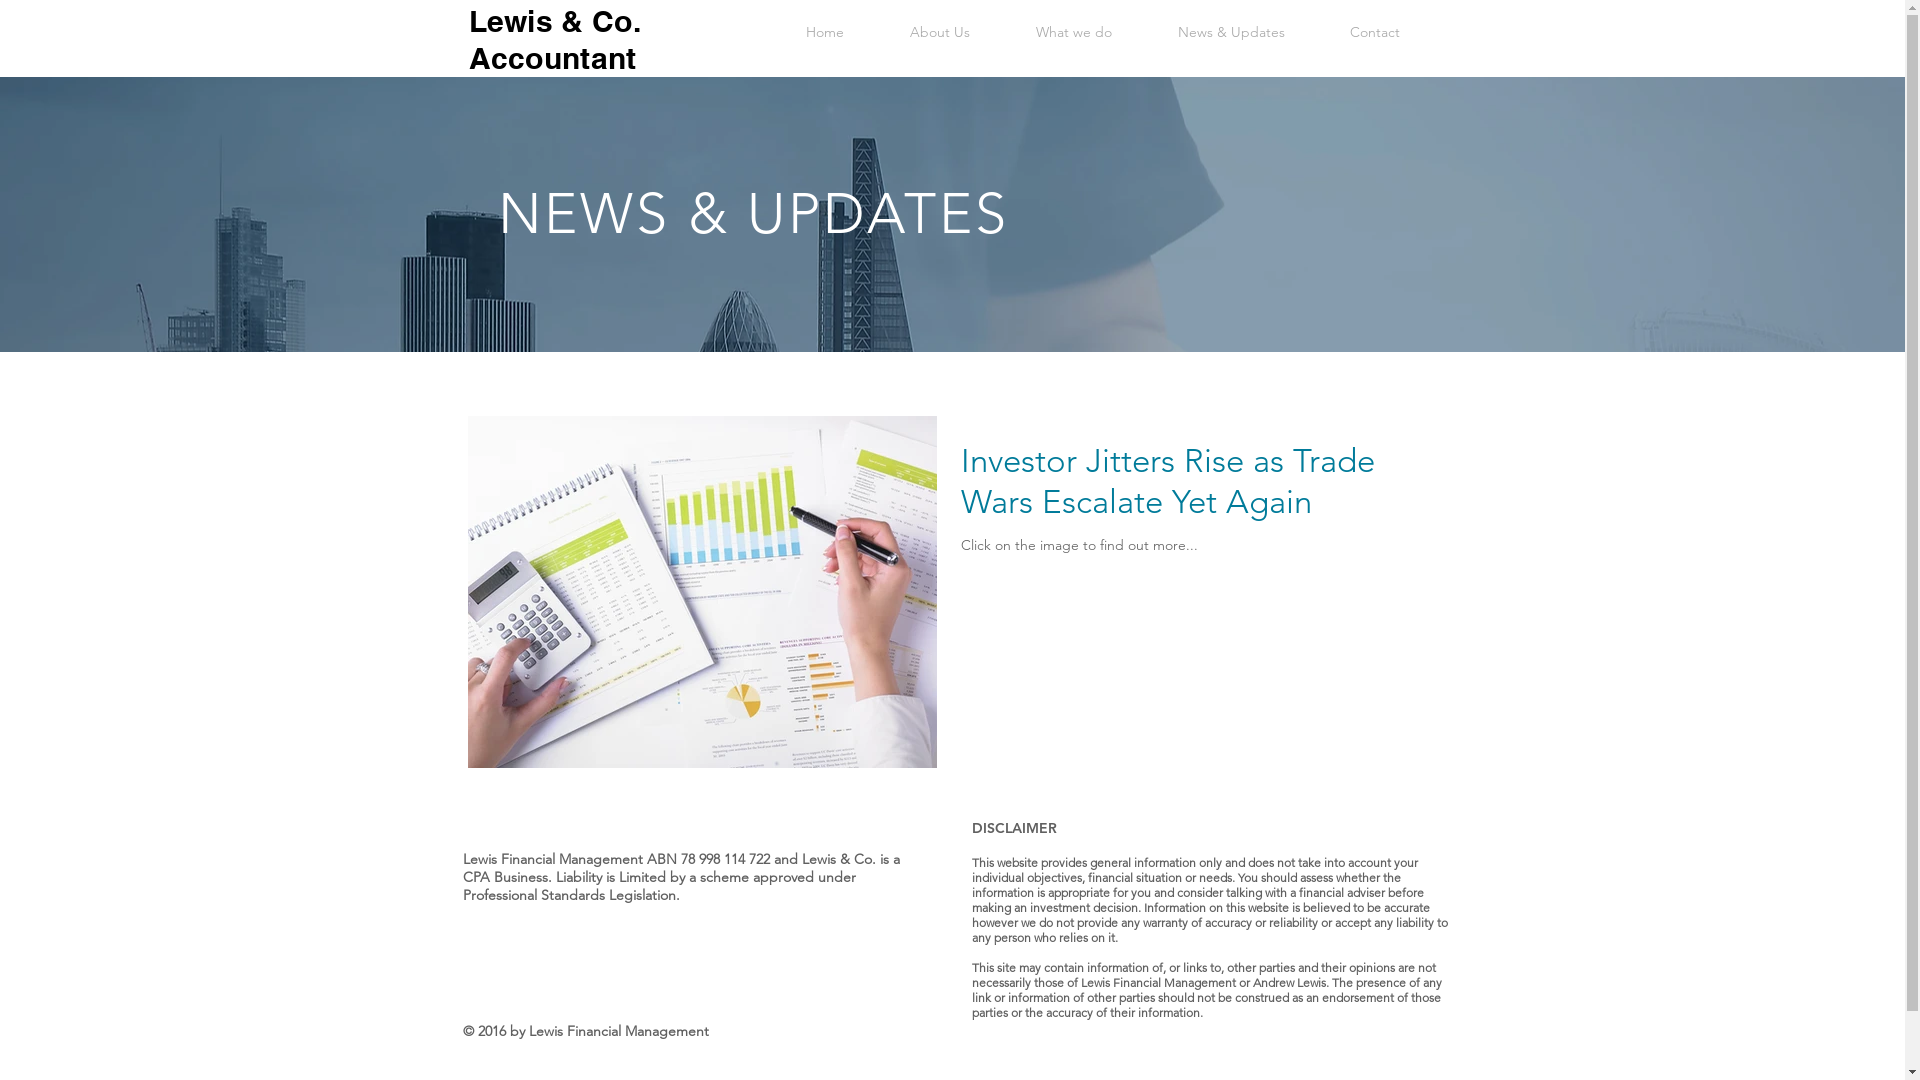 The height and width of the screenshot is (1080, 1920). What do you see at coordinates (939, 32) in the screenshot?
I see `About Us` at bounding box center [939, 32].